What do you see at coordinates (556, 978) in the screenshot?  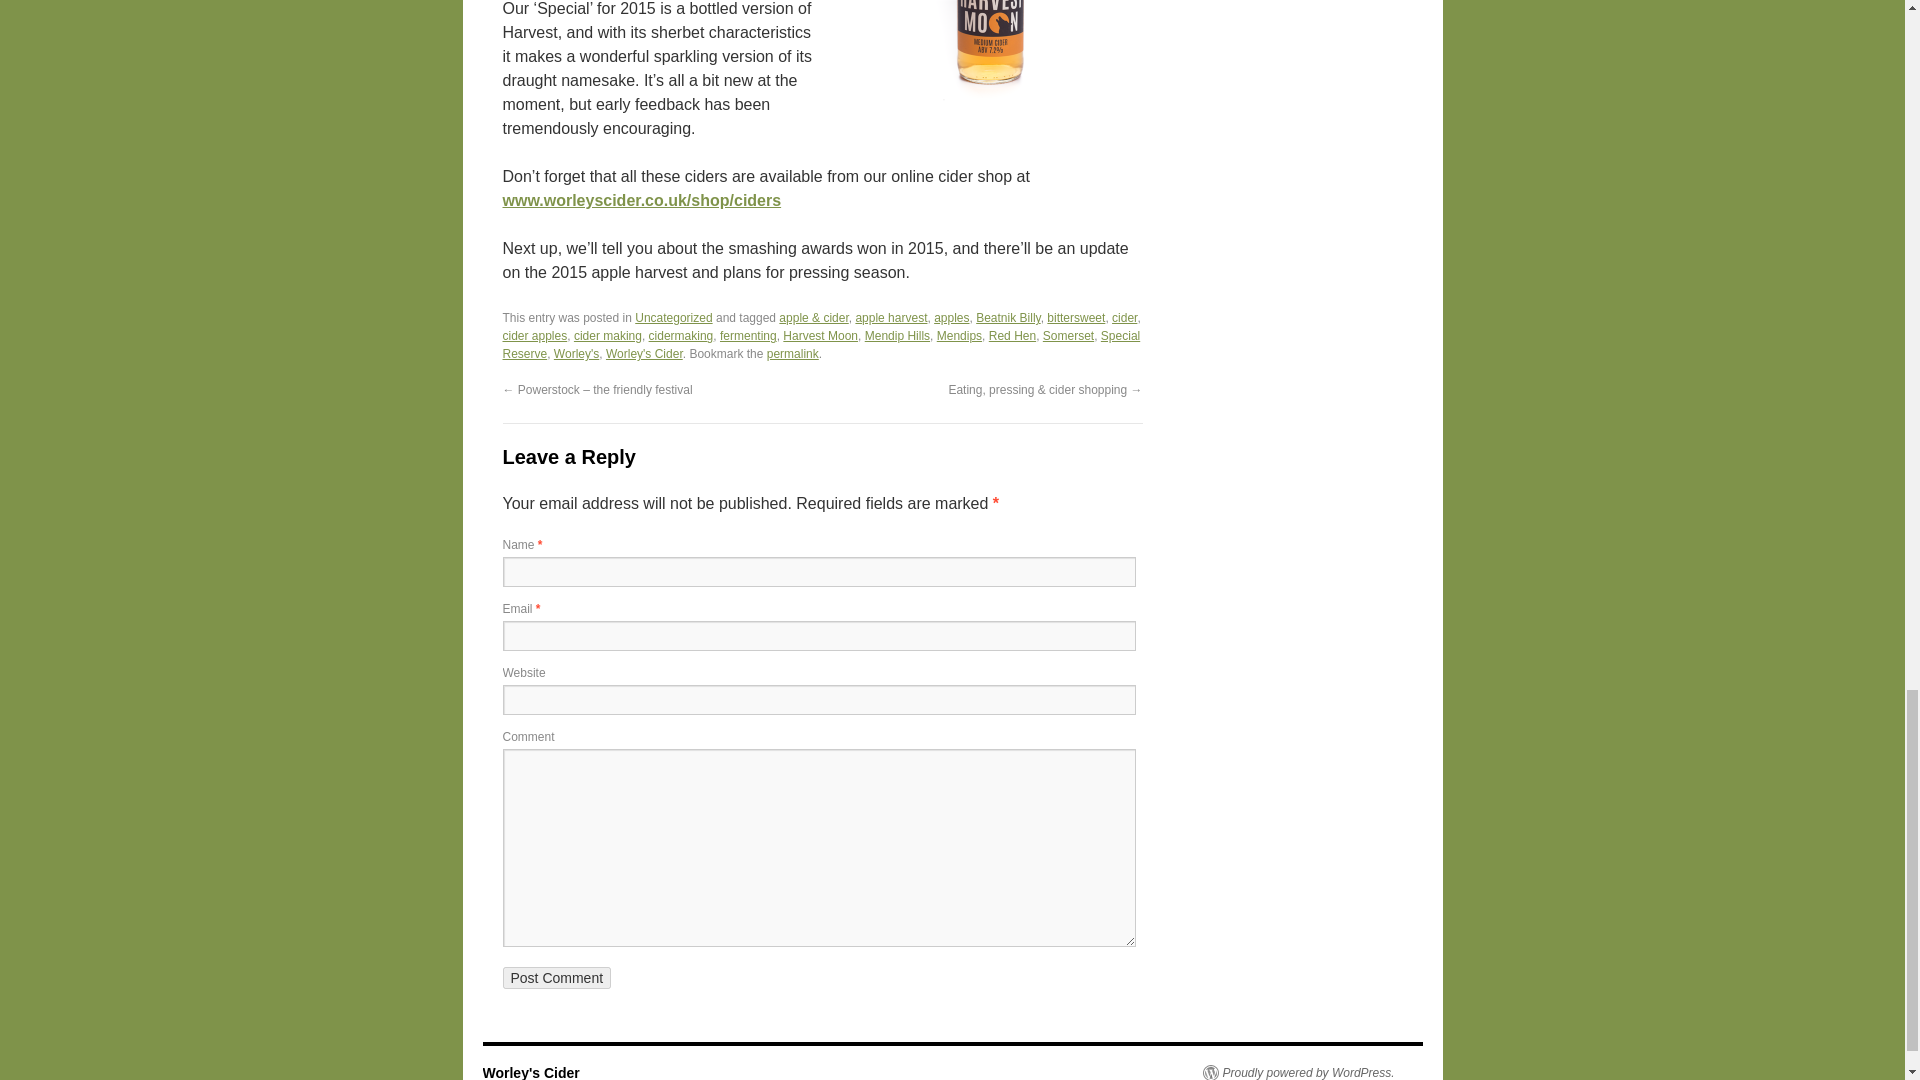 I see `Post Comment` at bounding box center [556, 978].